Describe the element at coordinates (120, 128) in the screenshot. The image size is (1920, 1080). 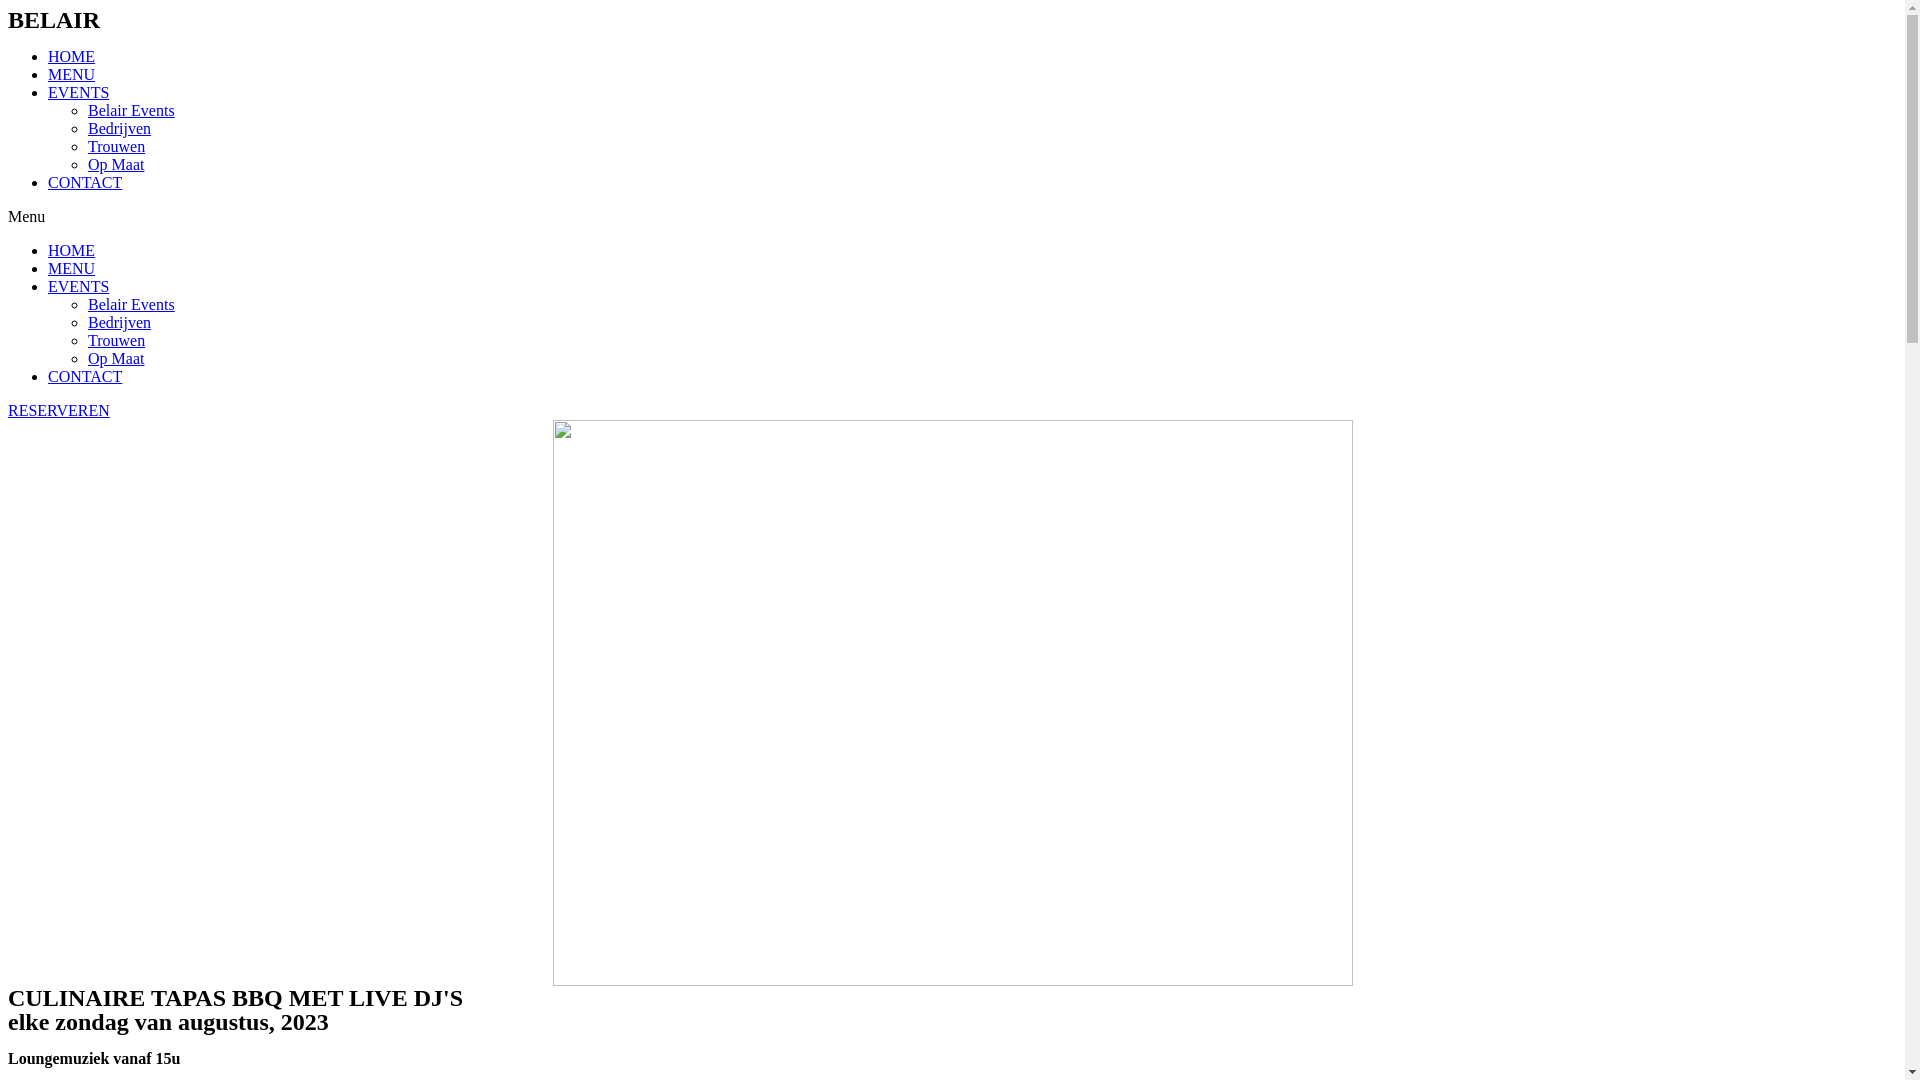
I see `Bedrijven` at that location.